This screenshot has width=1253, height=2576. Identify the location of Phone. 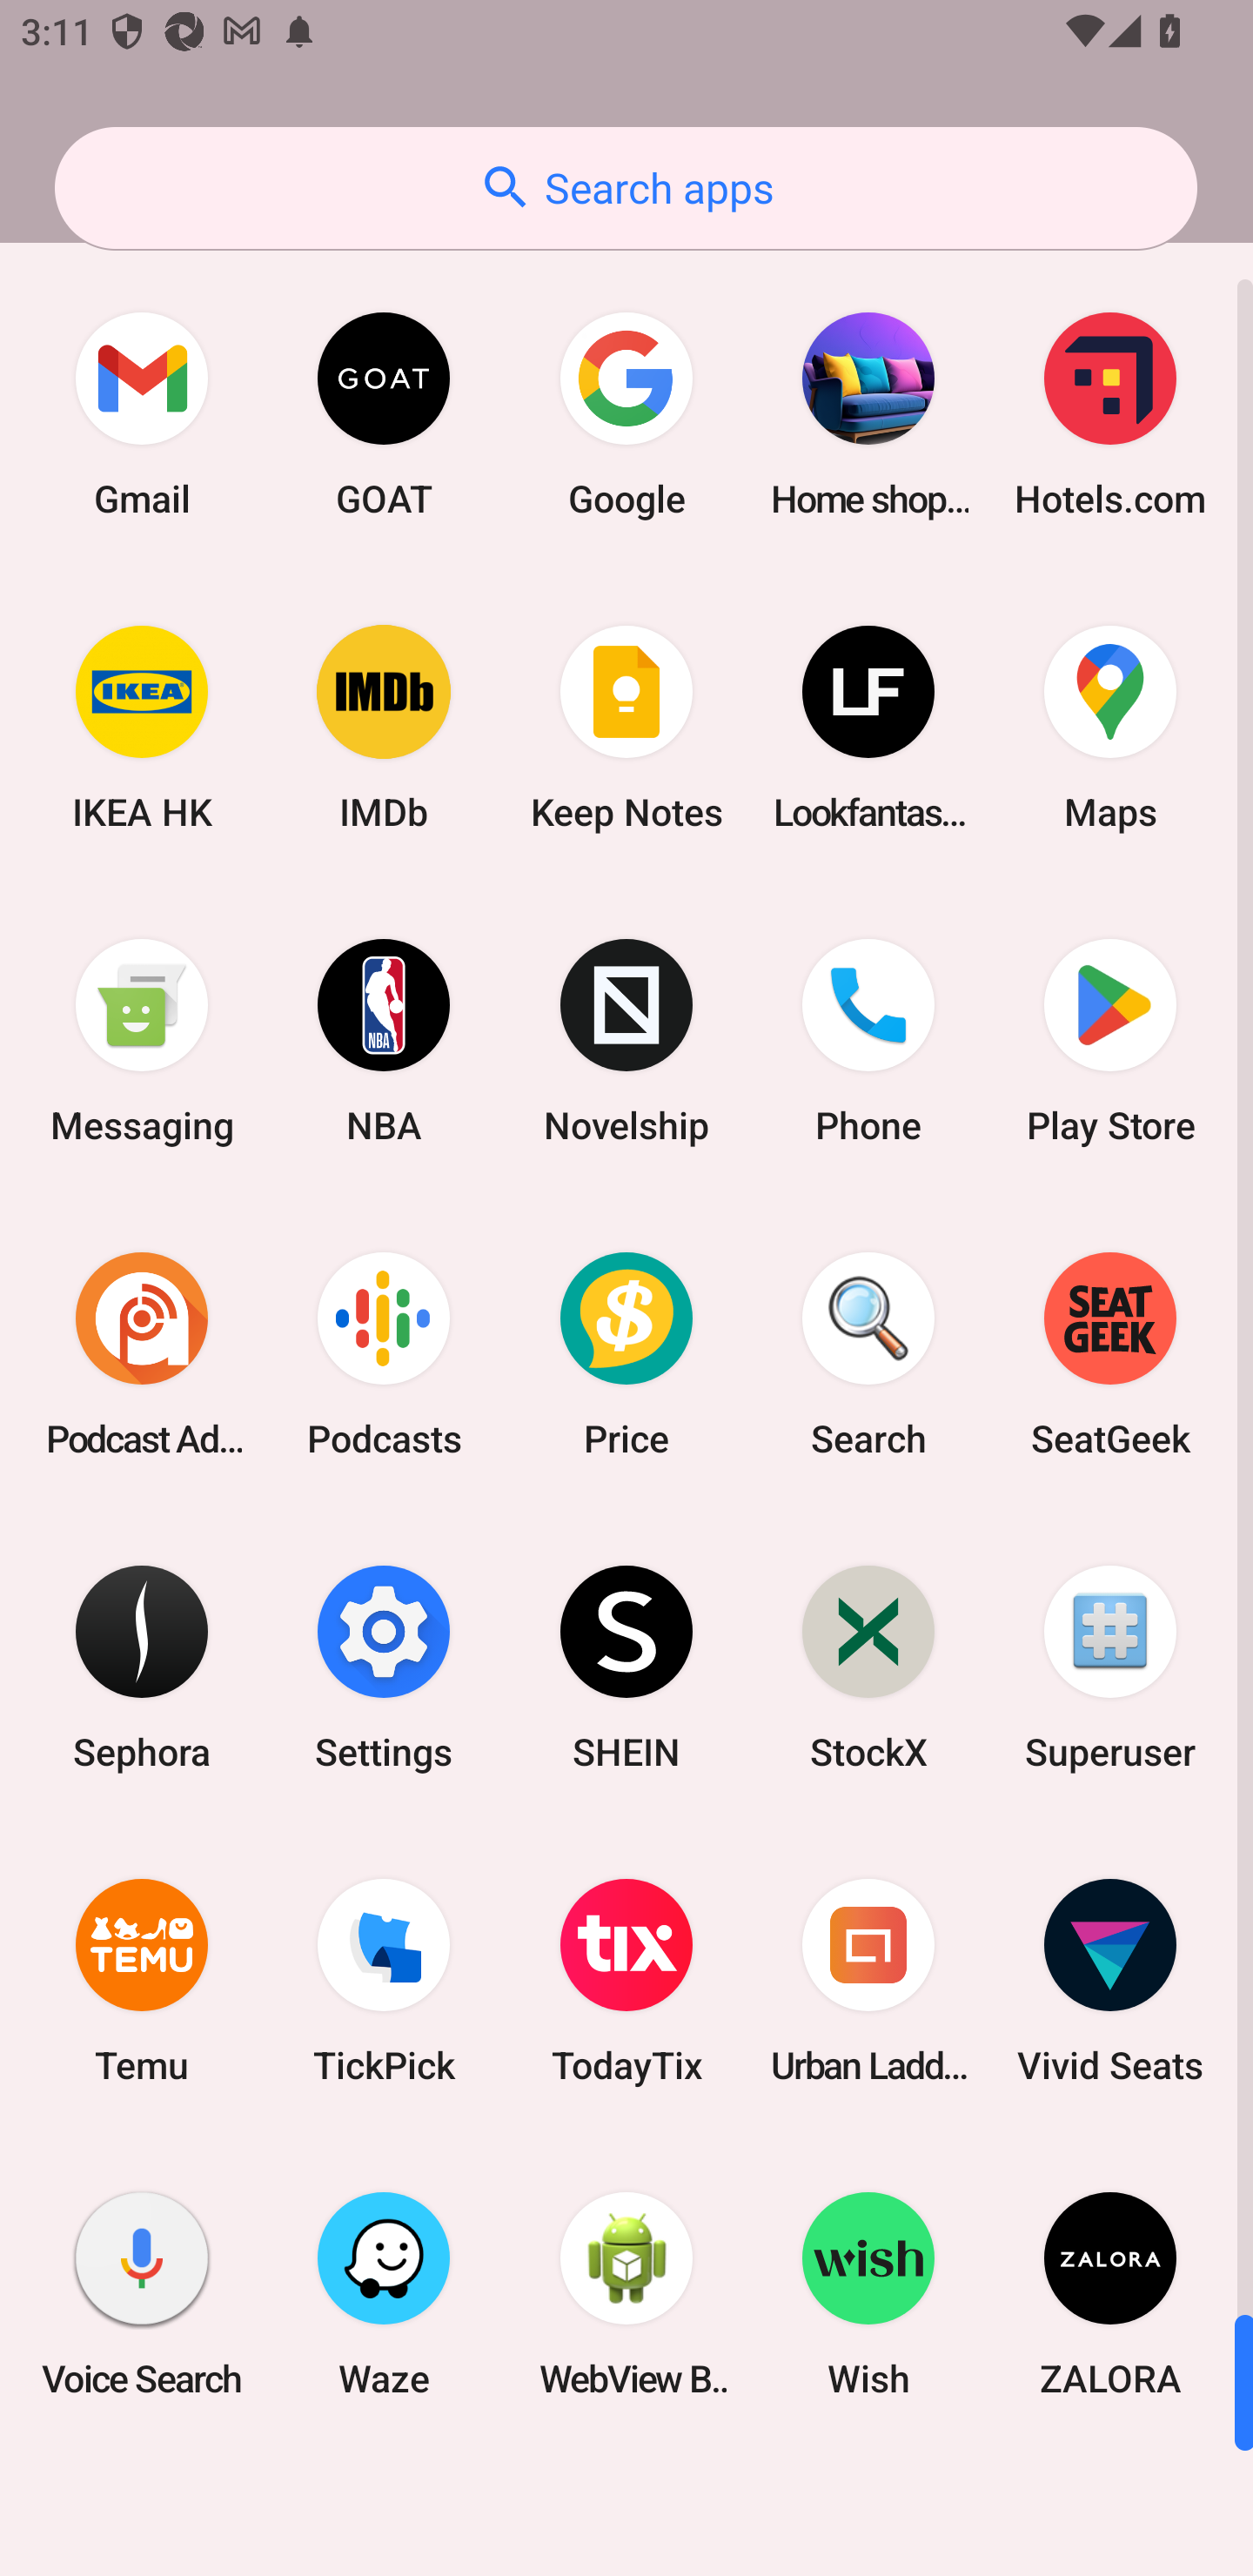
(868, 1041).